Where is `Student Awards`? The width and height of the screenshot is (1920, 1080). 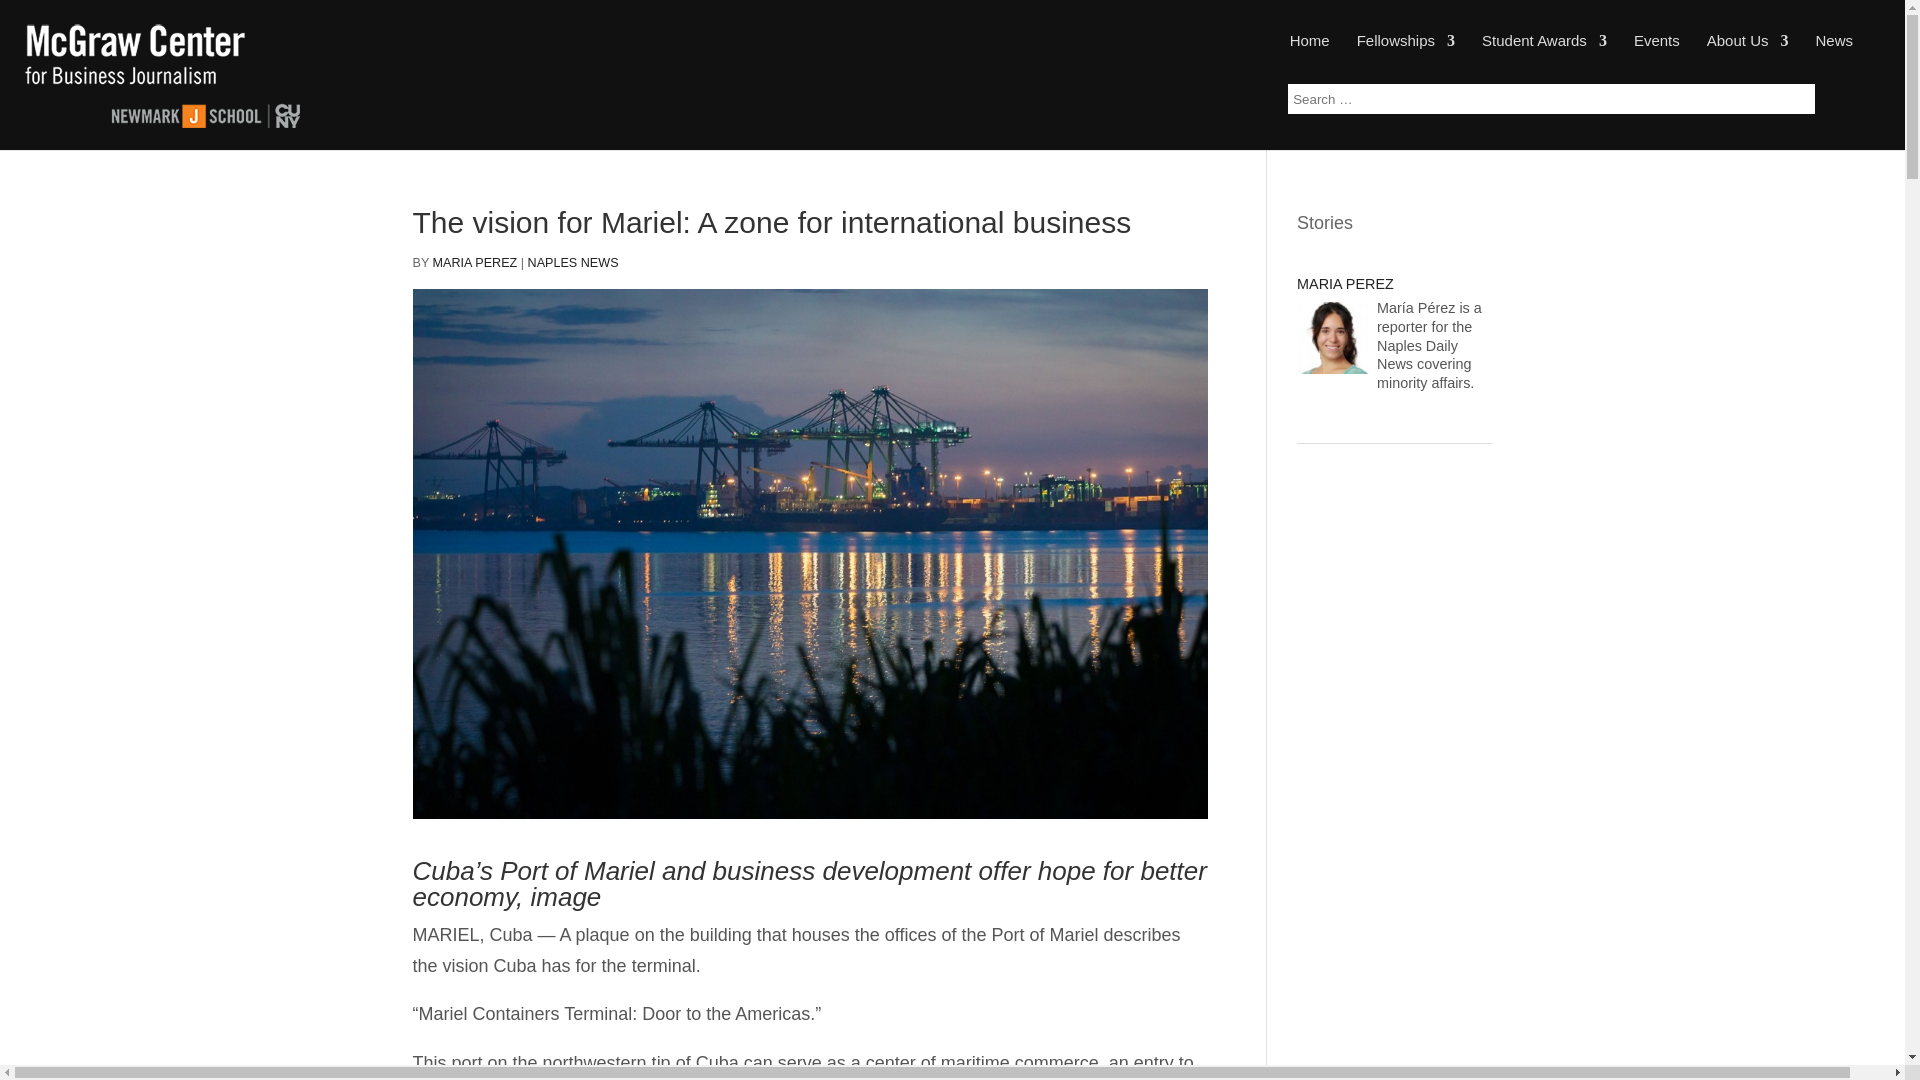
Student Awards is located at coordinates (1544, 57).